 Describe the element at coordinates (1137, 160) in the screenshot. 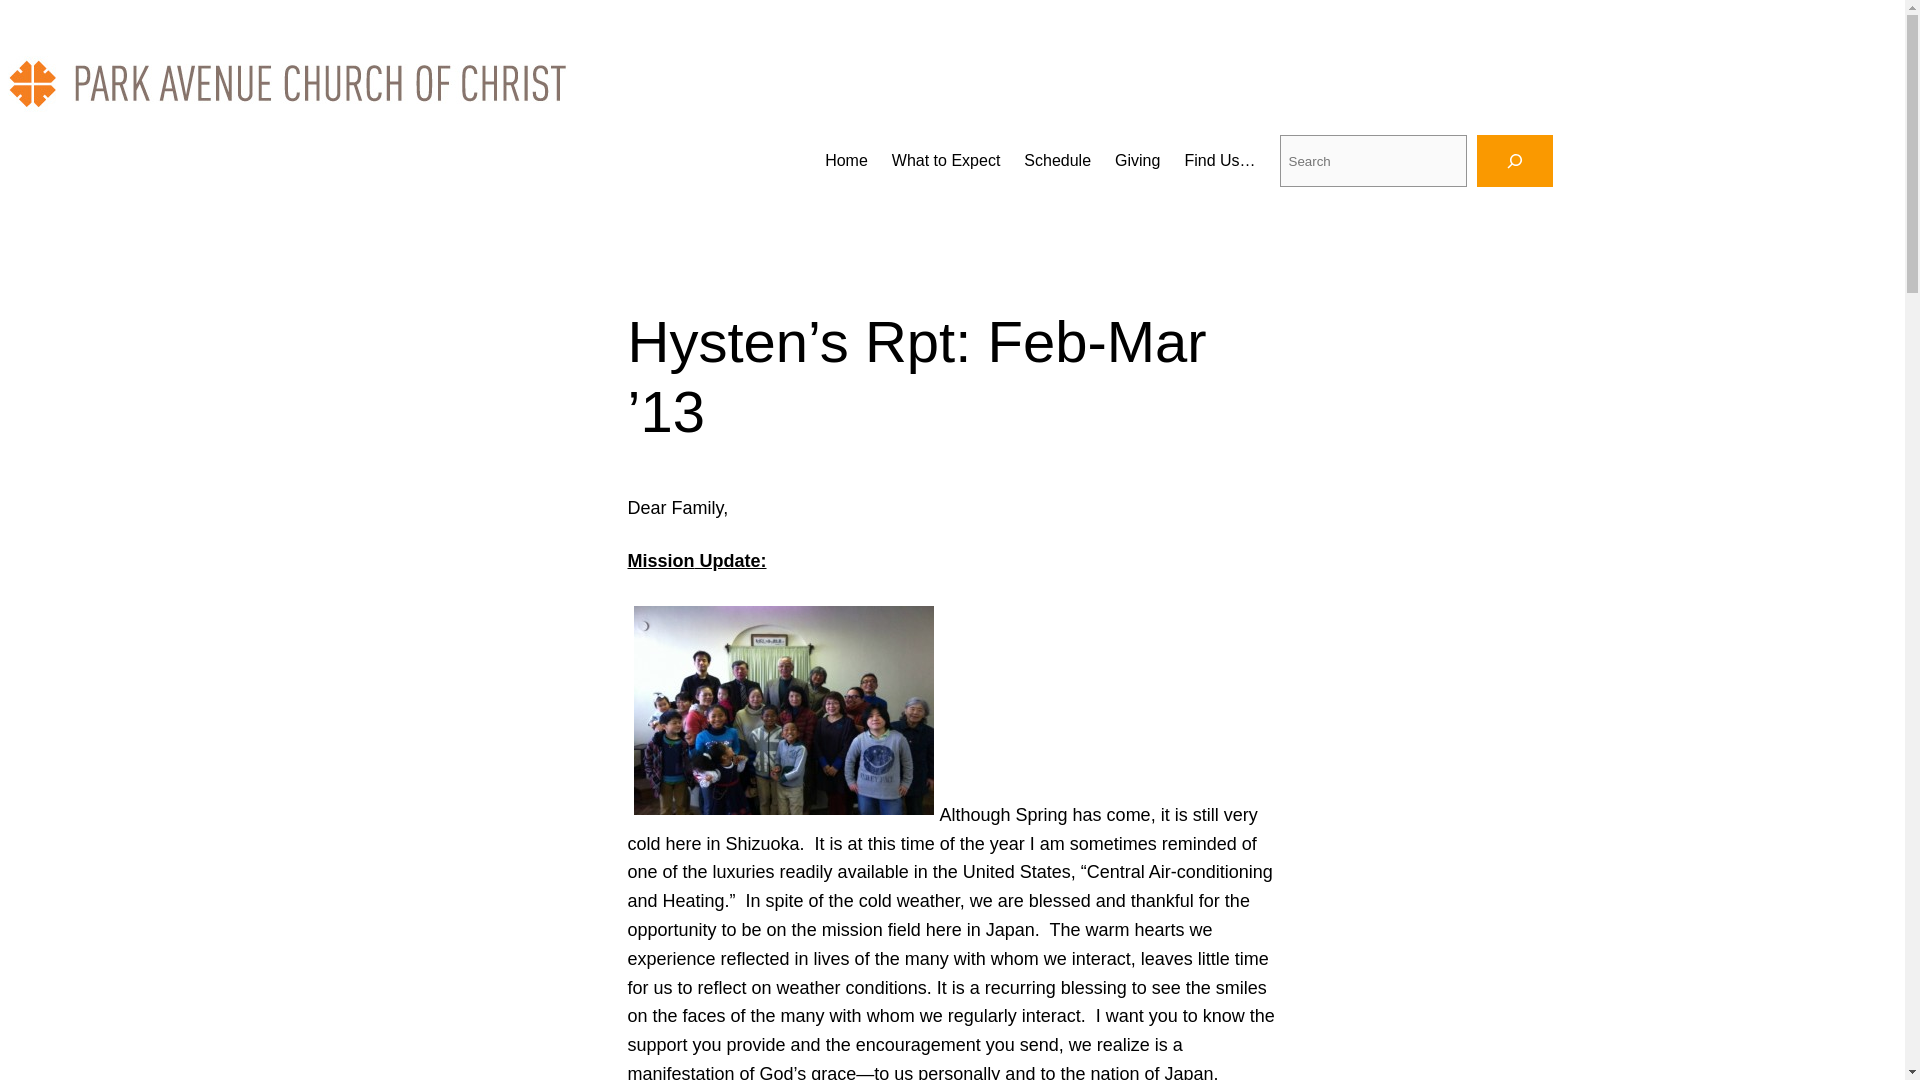

I see `Giving` at that location.